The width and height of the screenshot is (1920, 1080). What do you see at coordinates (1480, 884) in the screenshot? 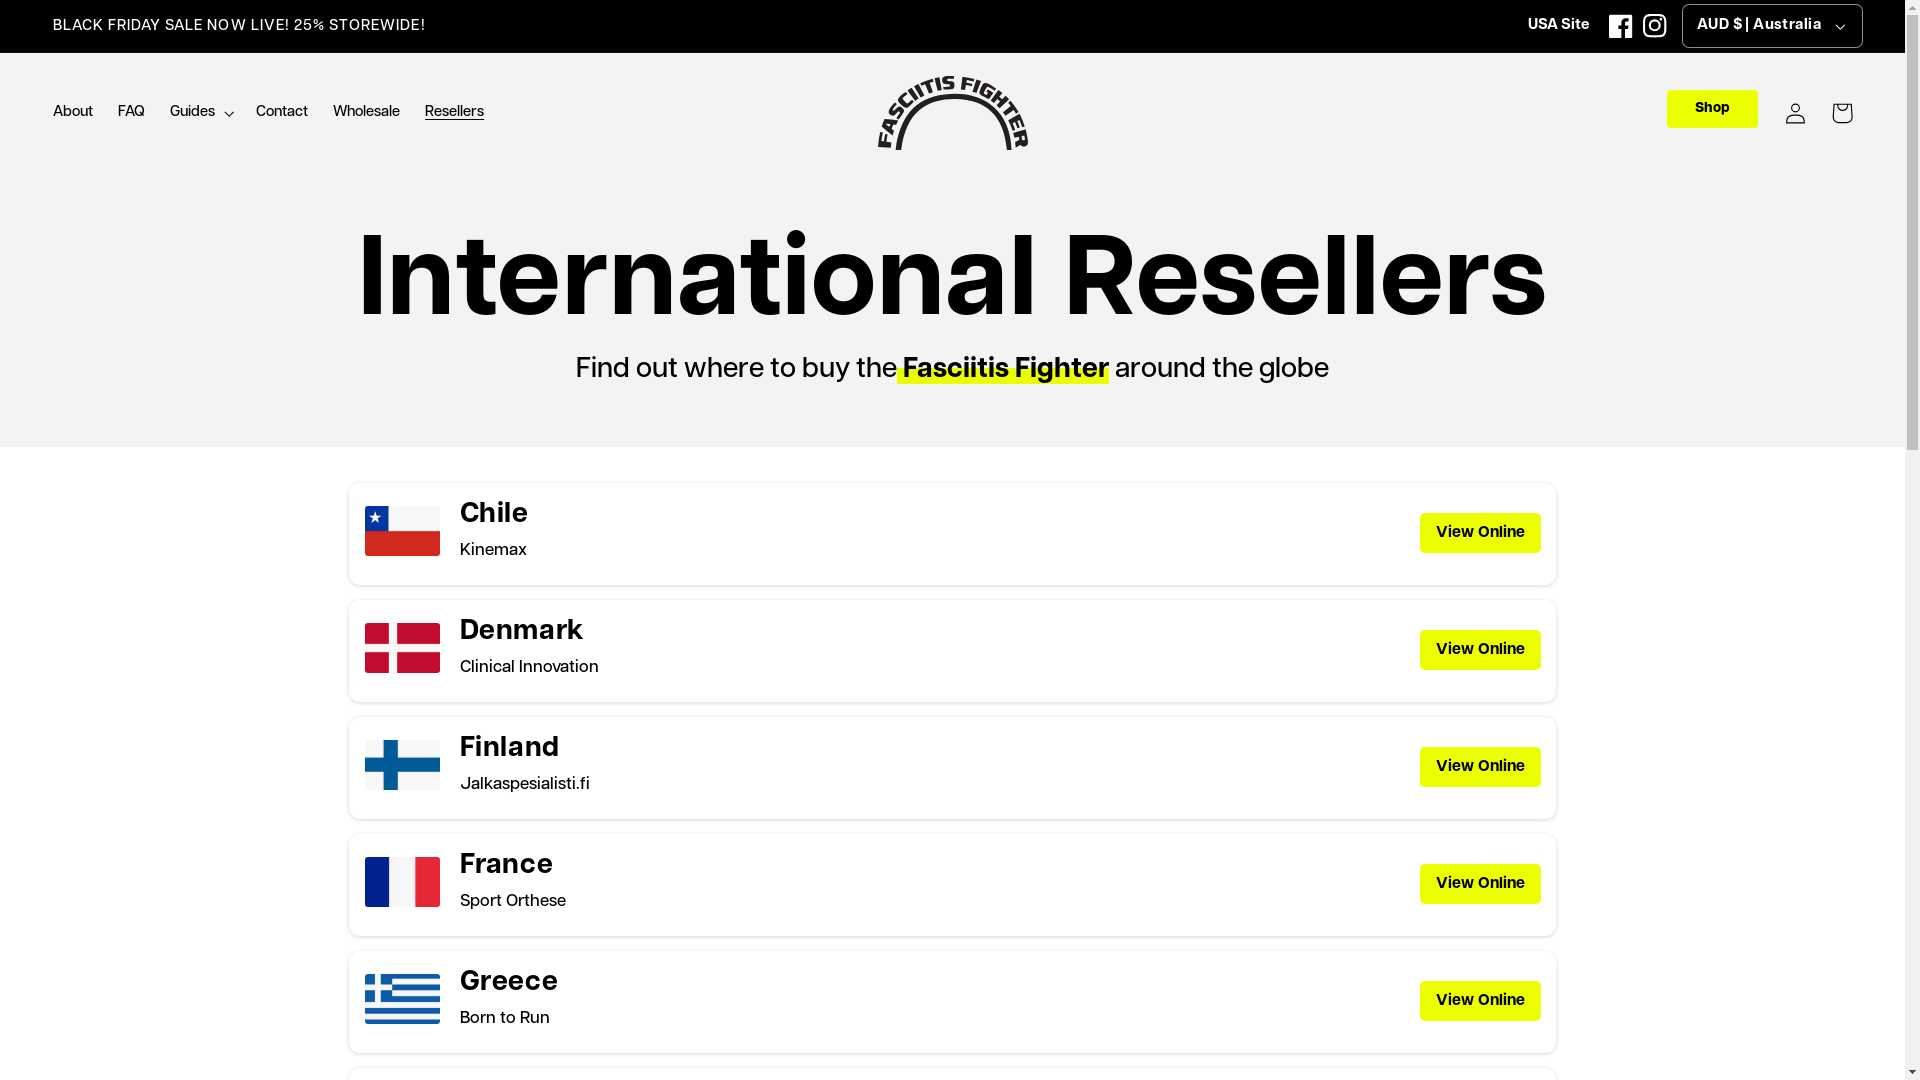
I see `View Online` at bounding box center [1480, 884].